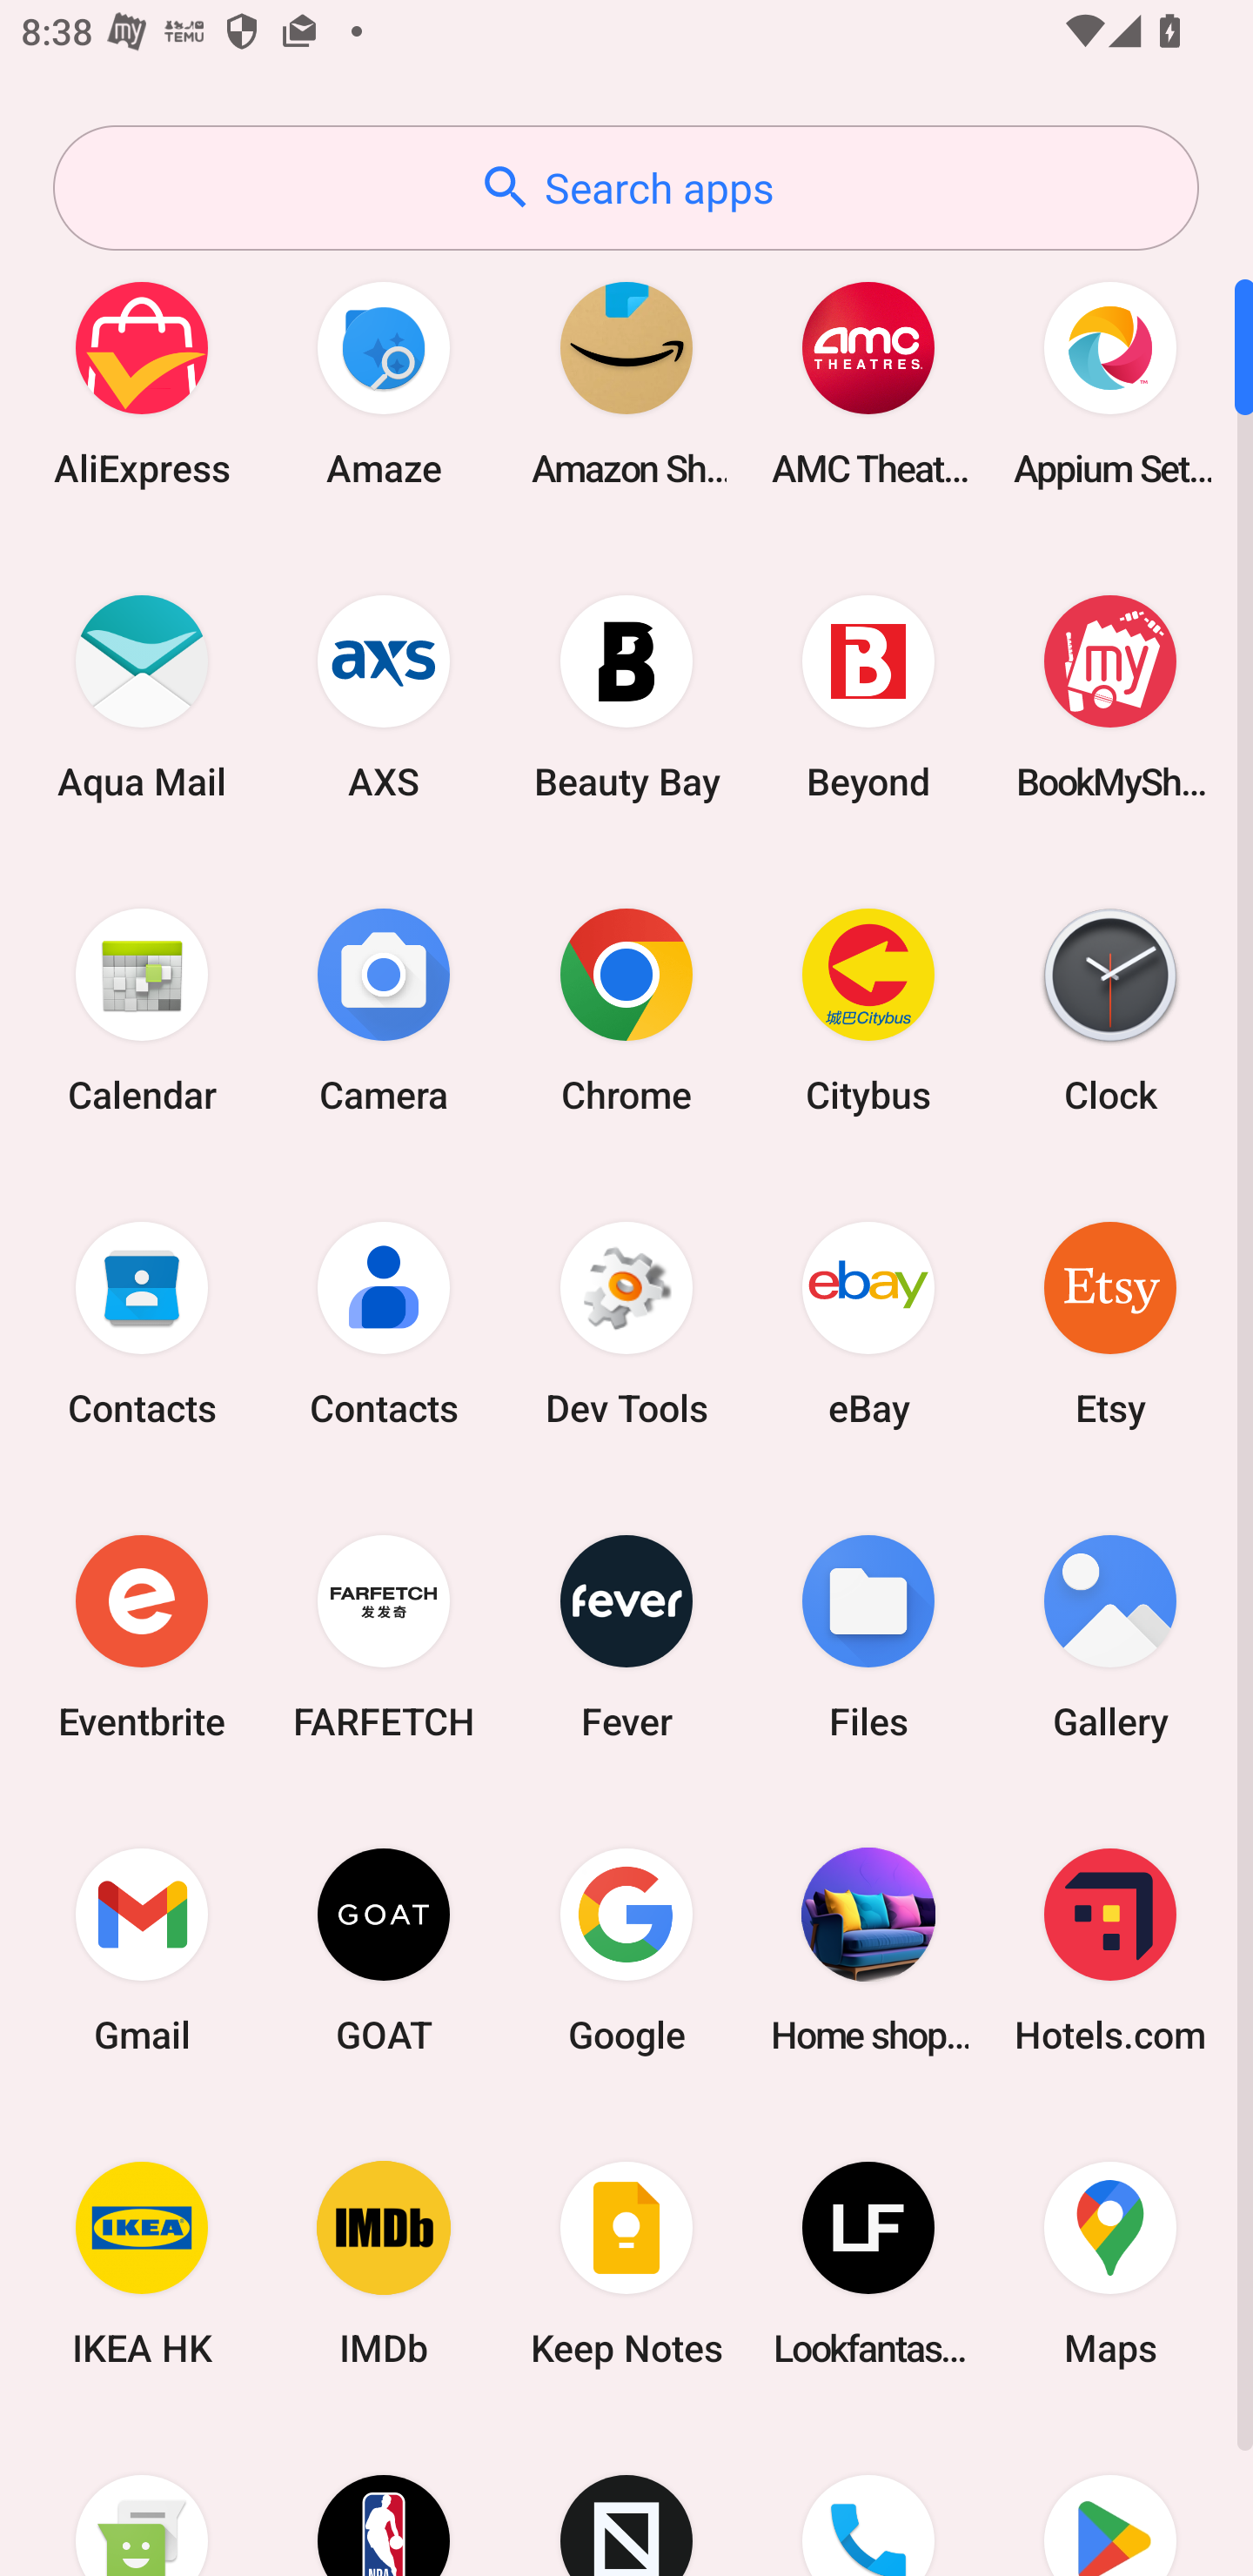 This screenshot has width=1253, height=2576. What do you see at coordinates (384, 1323) in the screenshot?
I see `Contacts` at bounding box center [384, 1323].